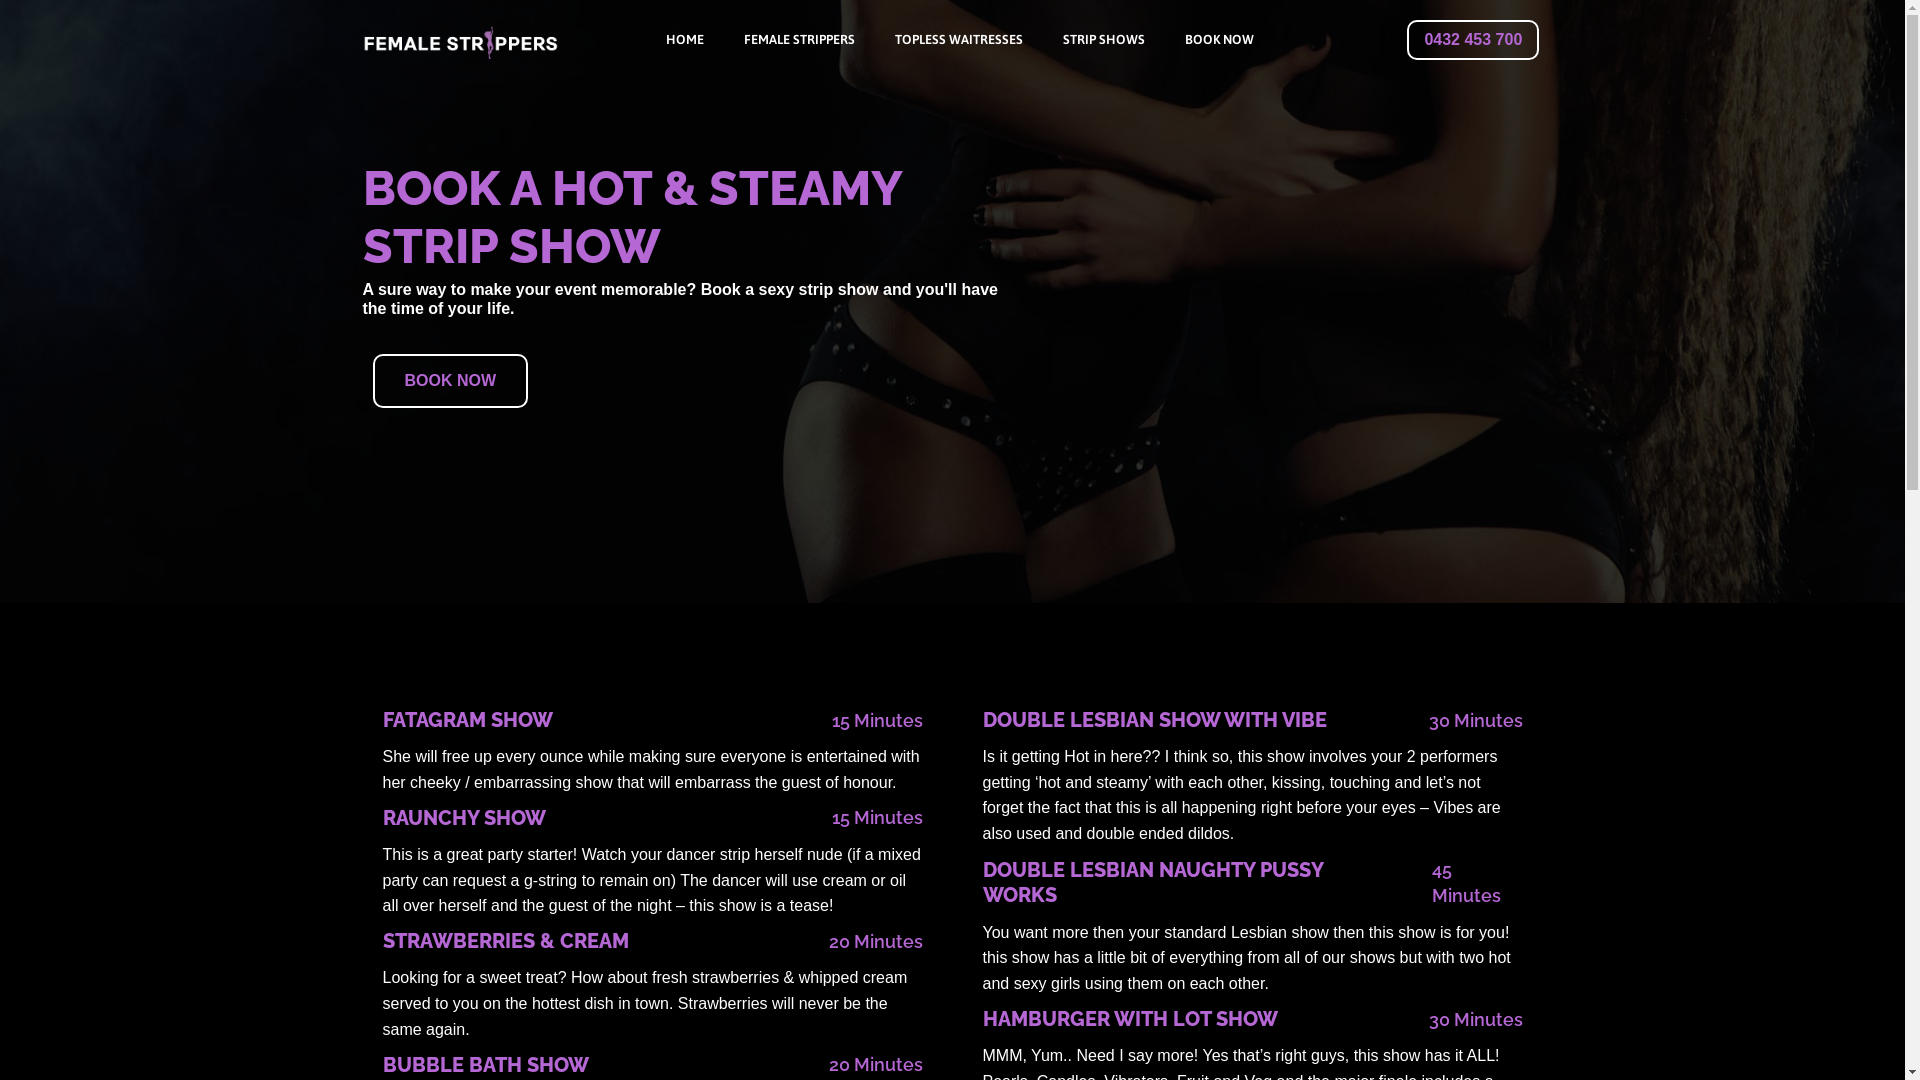 This screenshot has width=1920, height=1080. What do you see at coordinates (467, 721) in the screenshot?
I see `FATAGRAM SHOW` at bounding box center [467, 721].